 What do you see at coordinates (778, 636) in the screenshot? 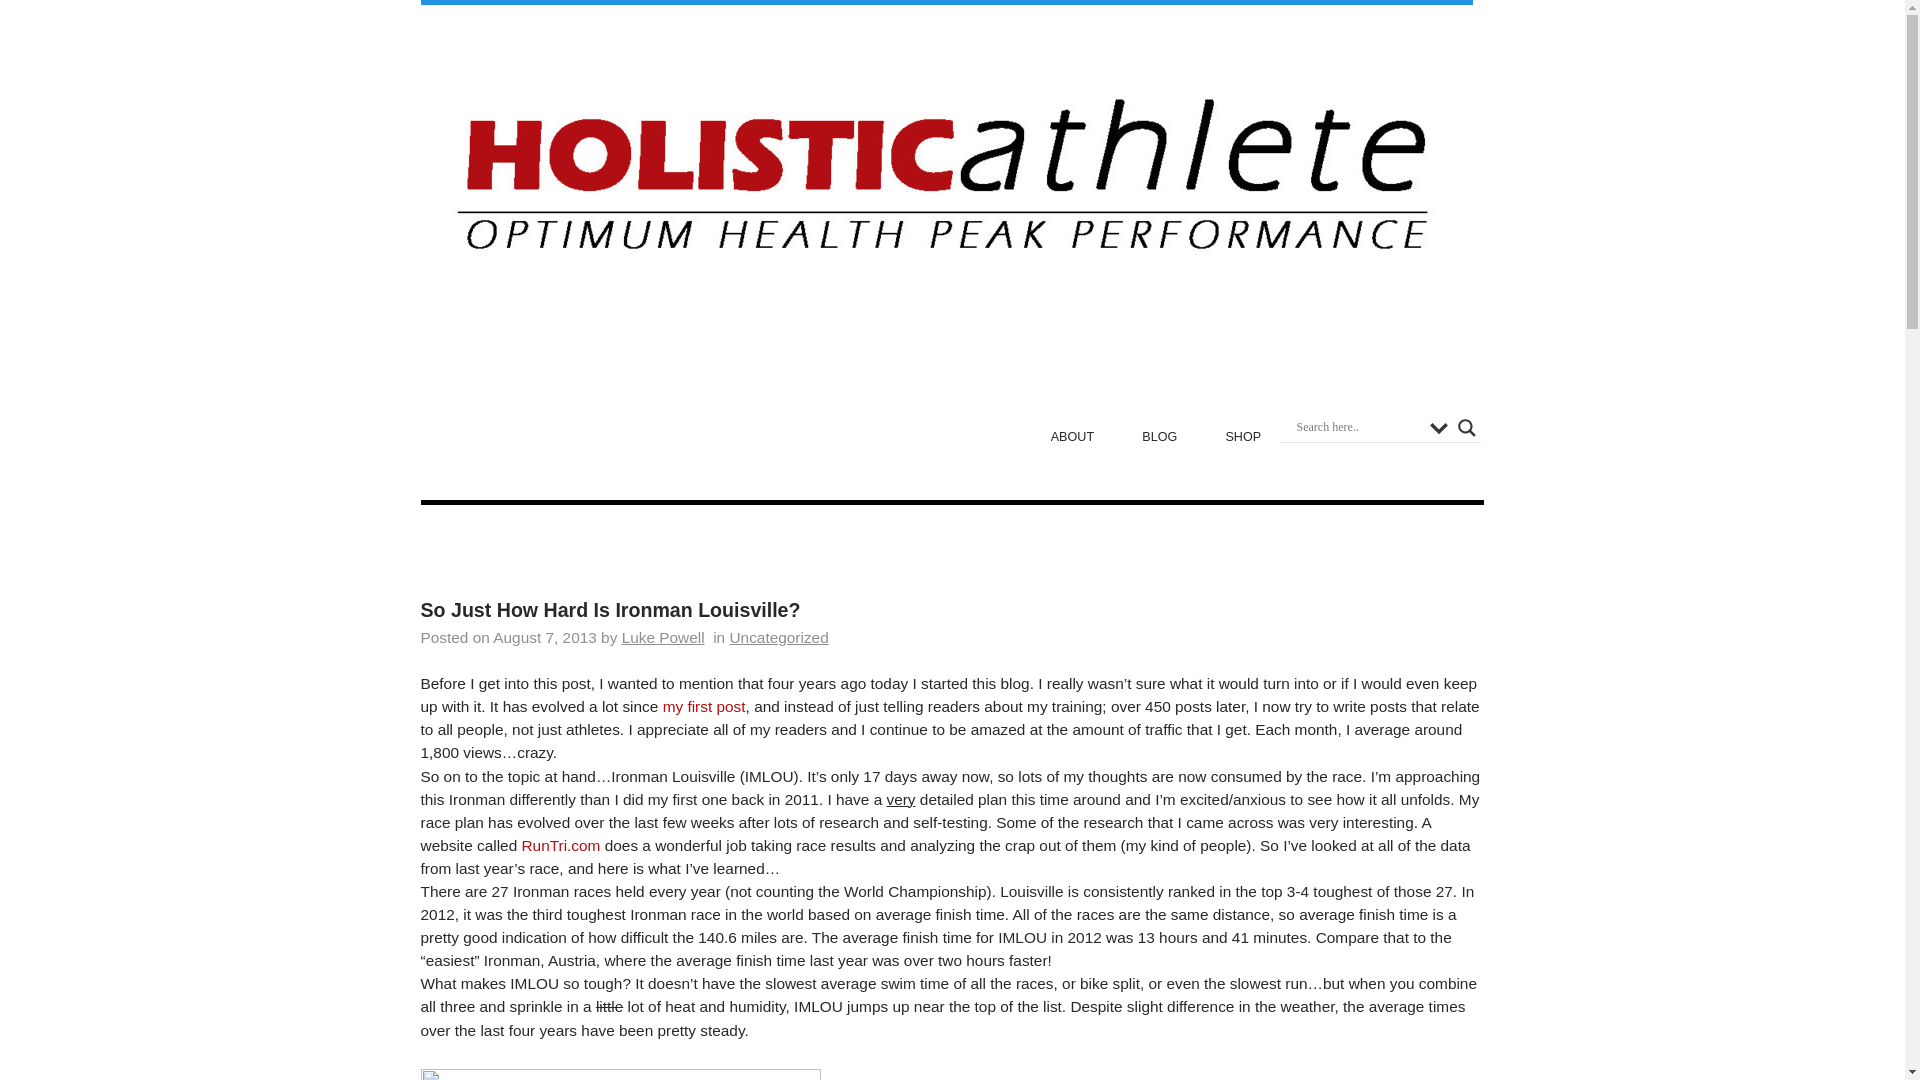
I see `Uncategorized` at bounding box center [778, 636].